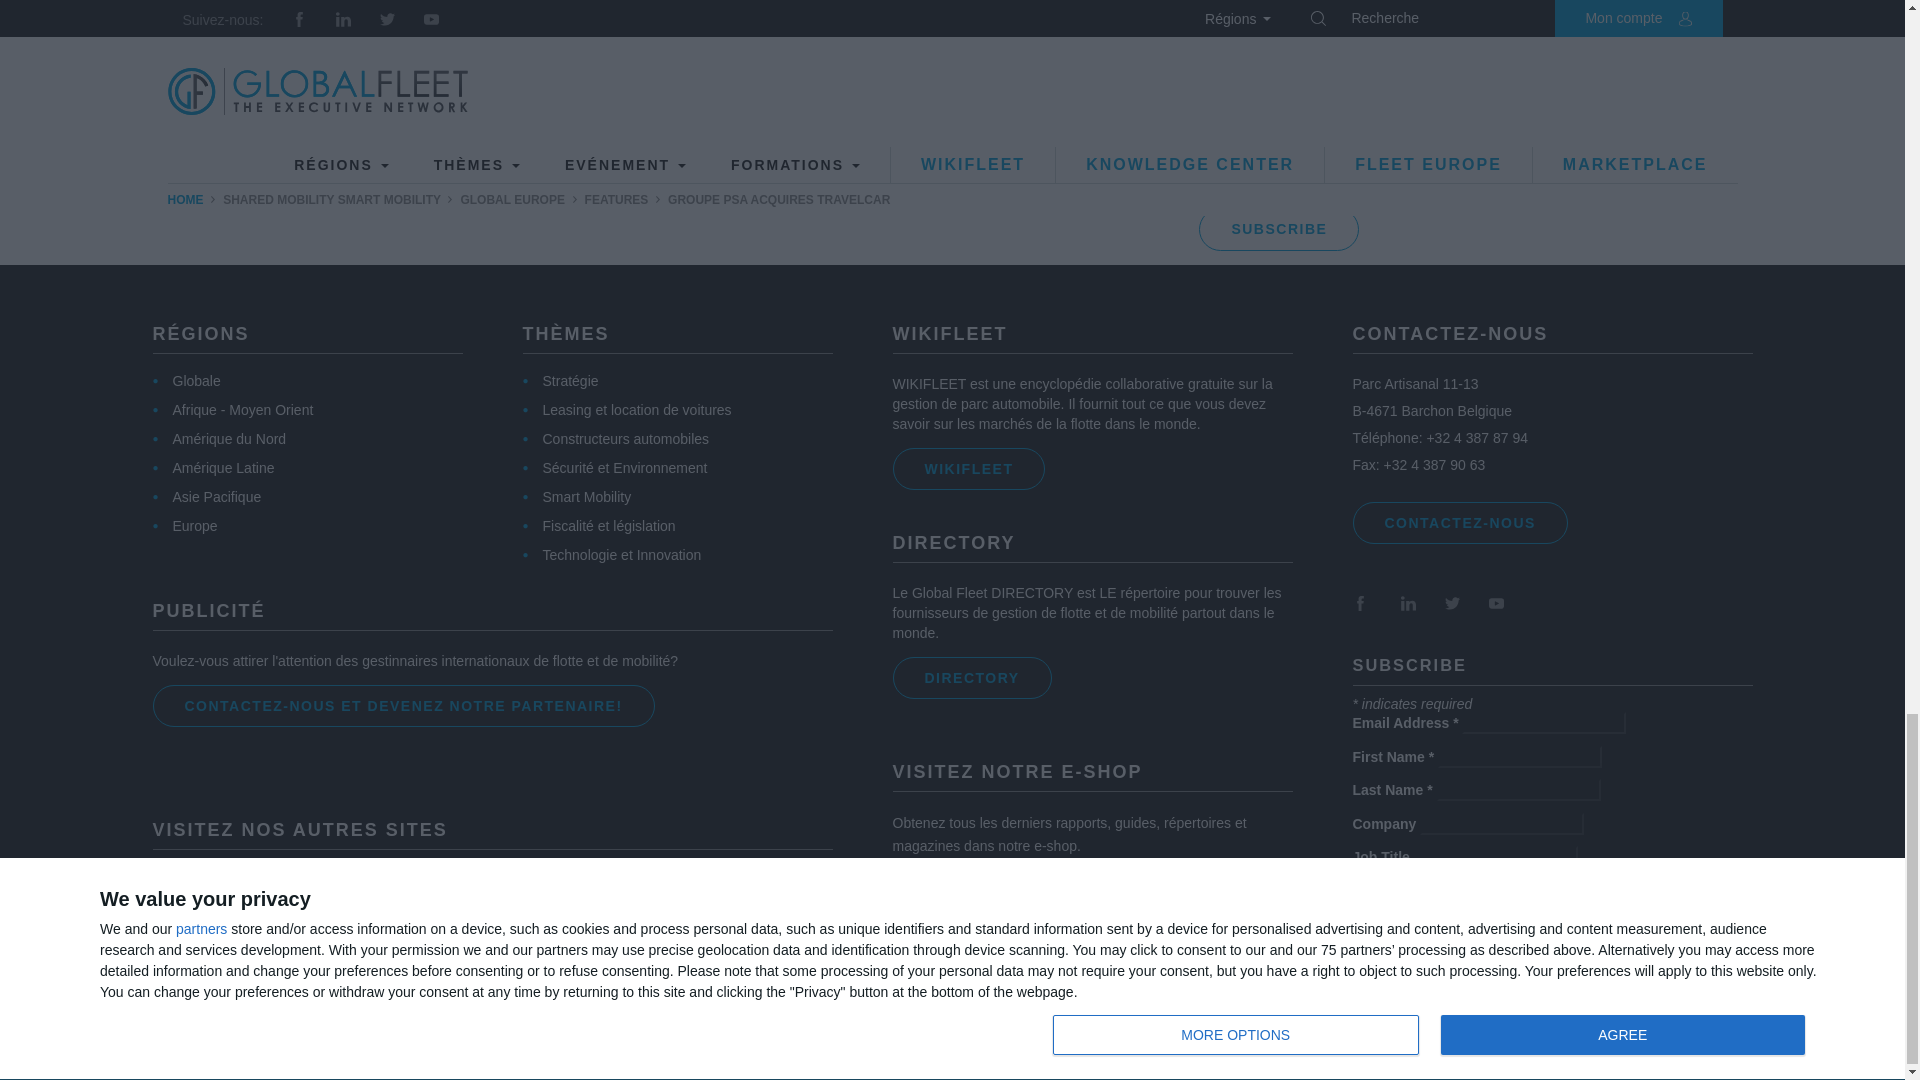  What do you see at coordinates (272, 907) in the screenshot?
I see `Contact globalfleet` at bounding box center [272, 907].